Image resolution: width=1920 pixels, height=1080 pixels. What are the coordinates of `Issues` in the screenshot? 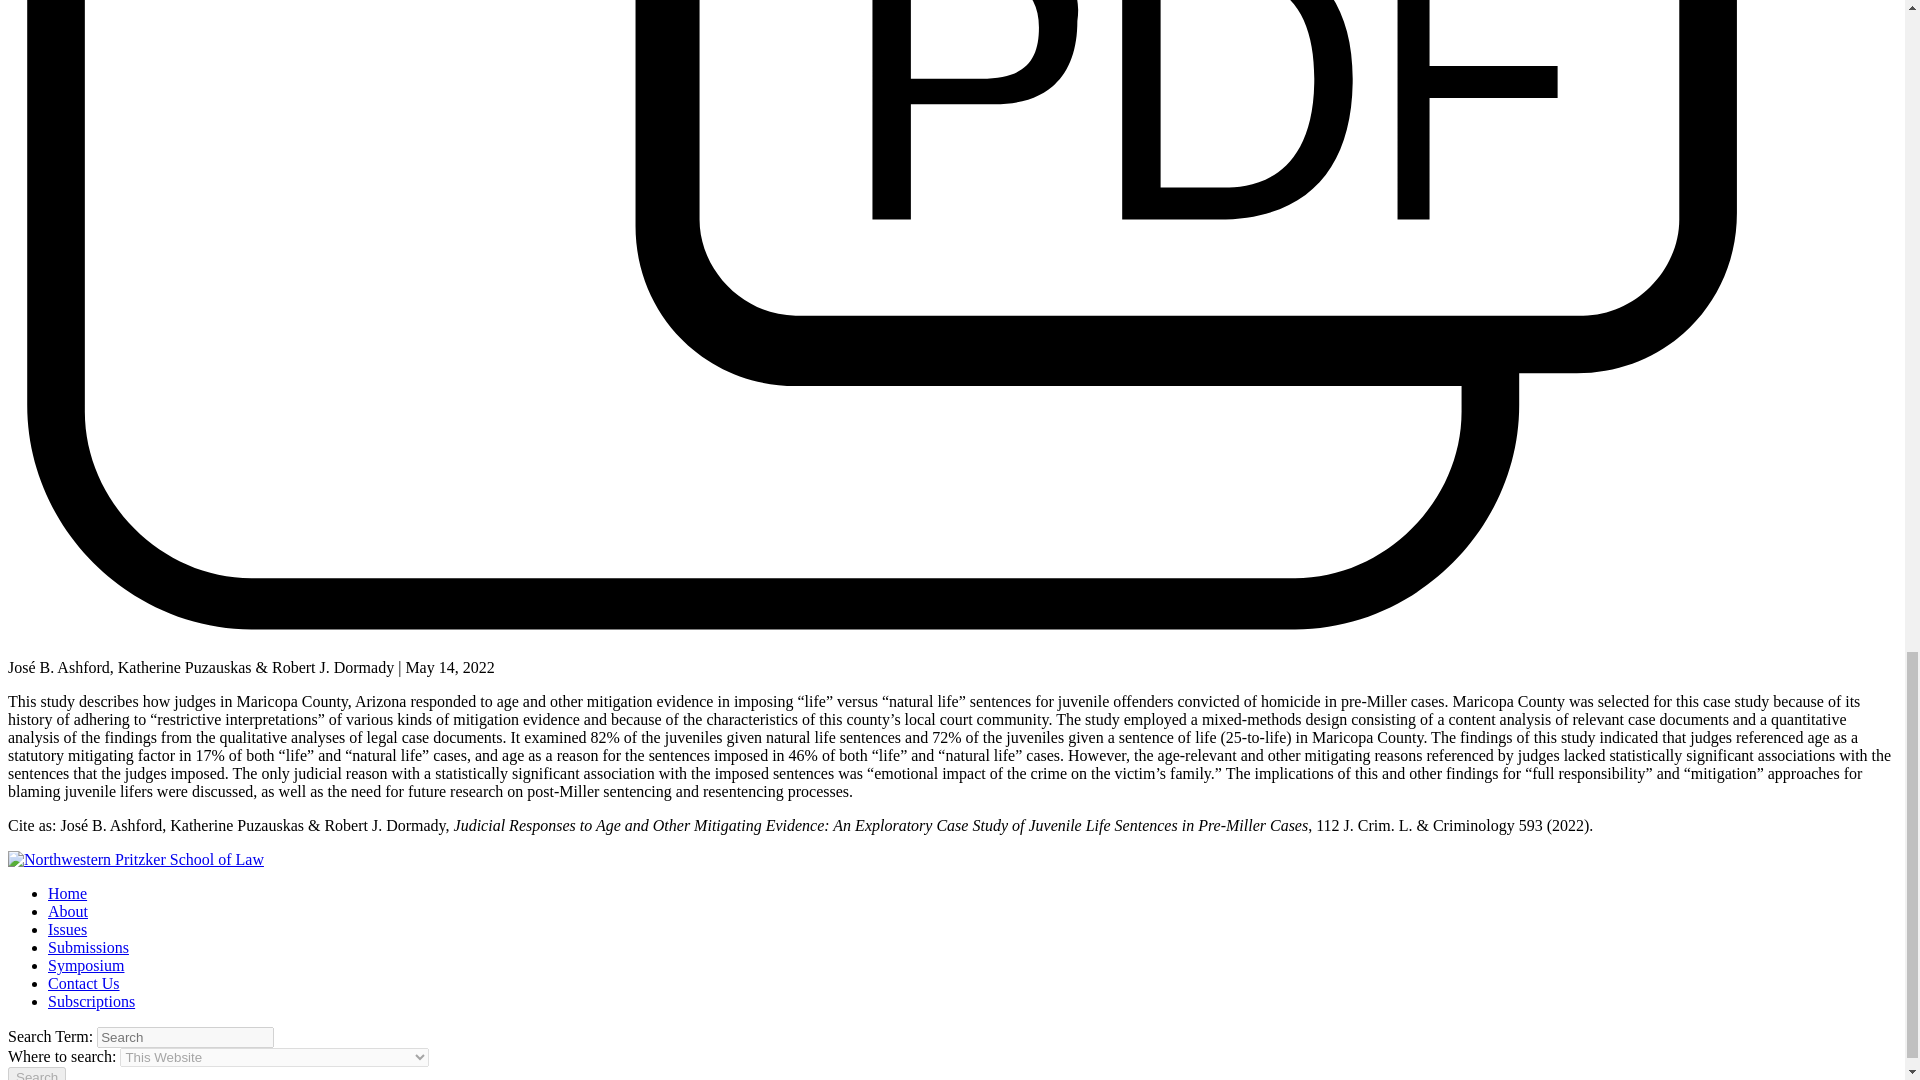 It's located at (67, 930).